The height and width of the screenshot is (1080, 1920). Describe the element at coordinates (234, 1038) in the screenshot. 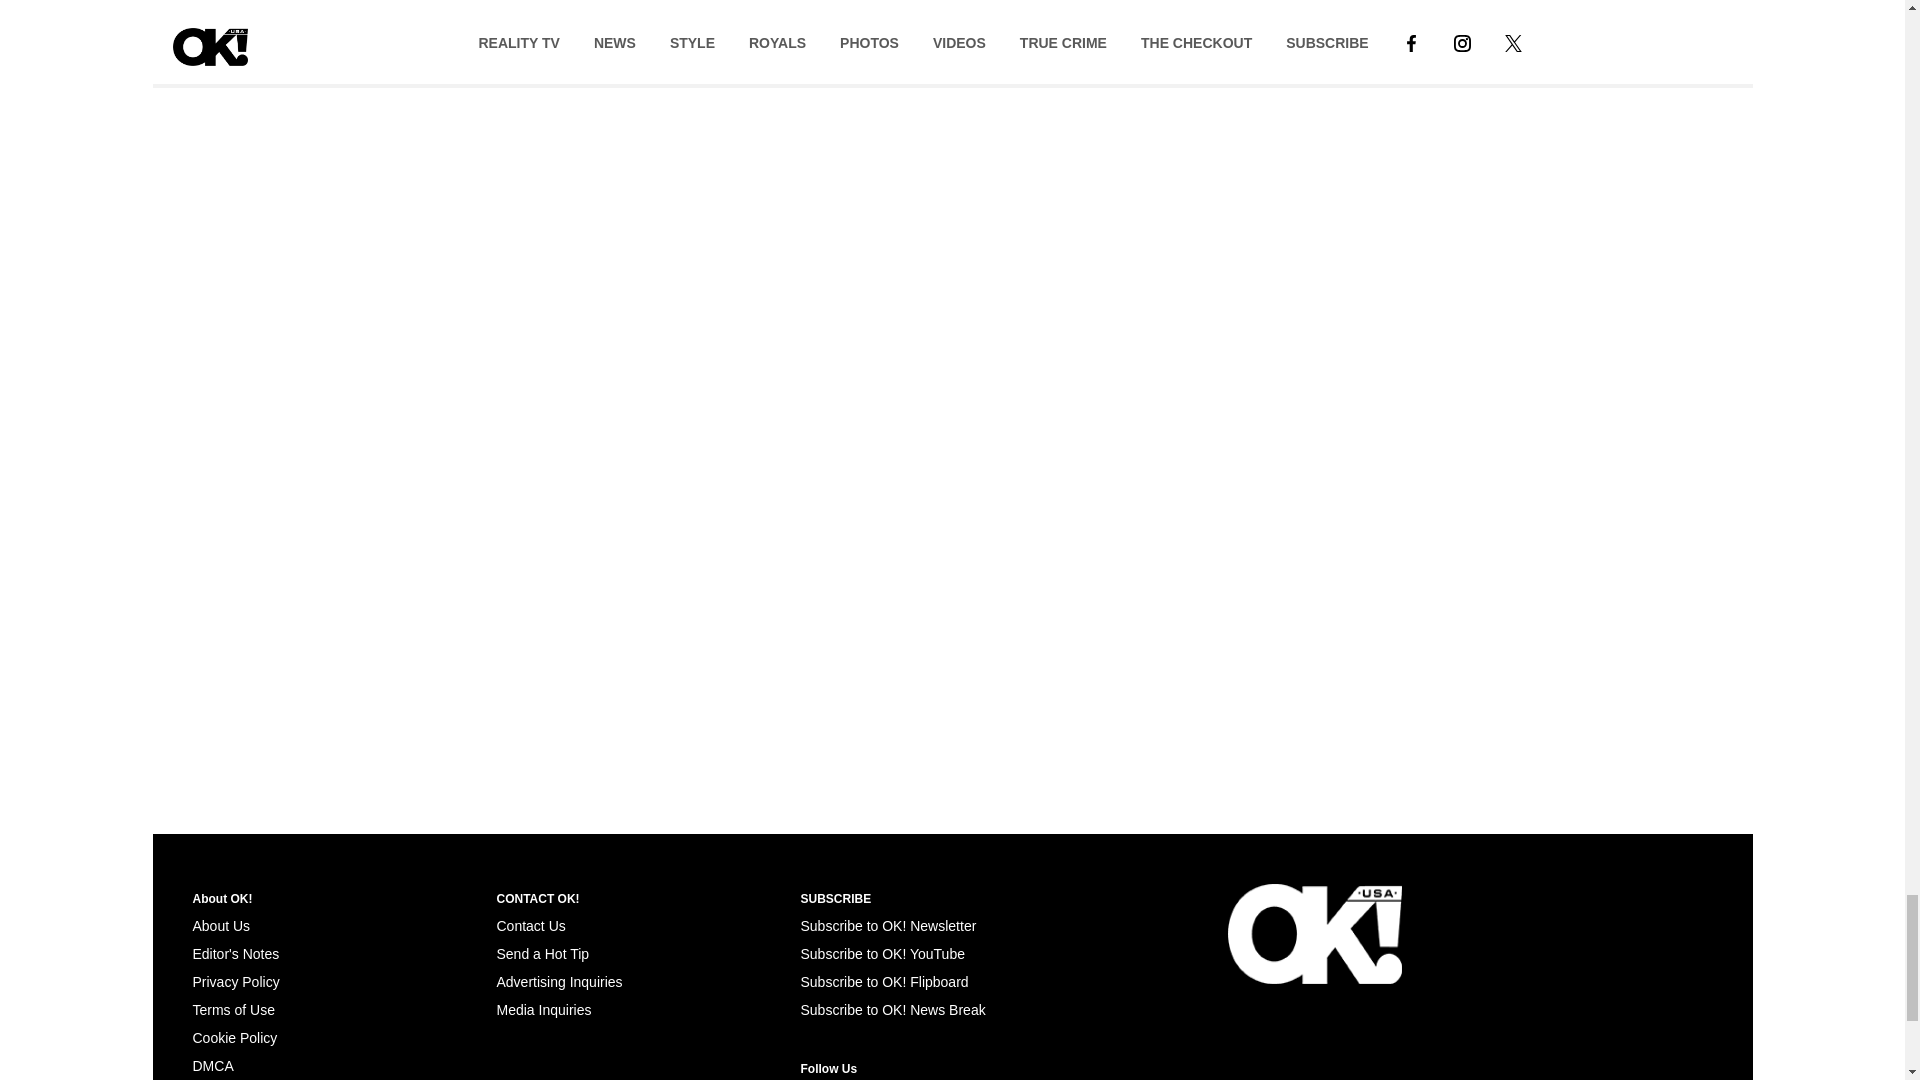

I see `Cookie Policy` at that location.